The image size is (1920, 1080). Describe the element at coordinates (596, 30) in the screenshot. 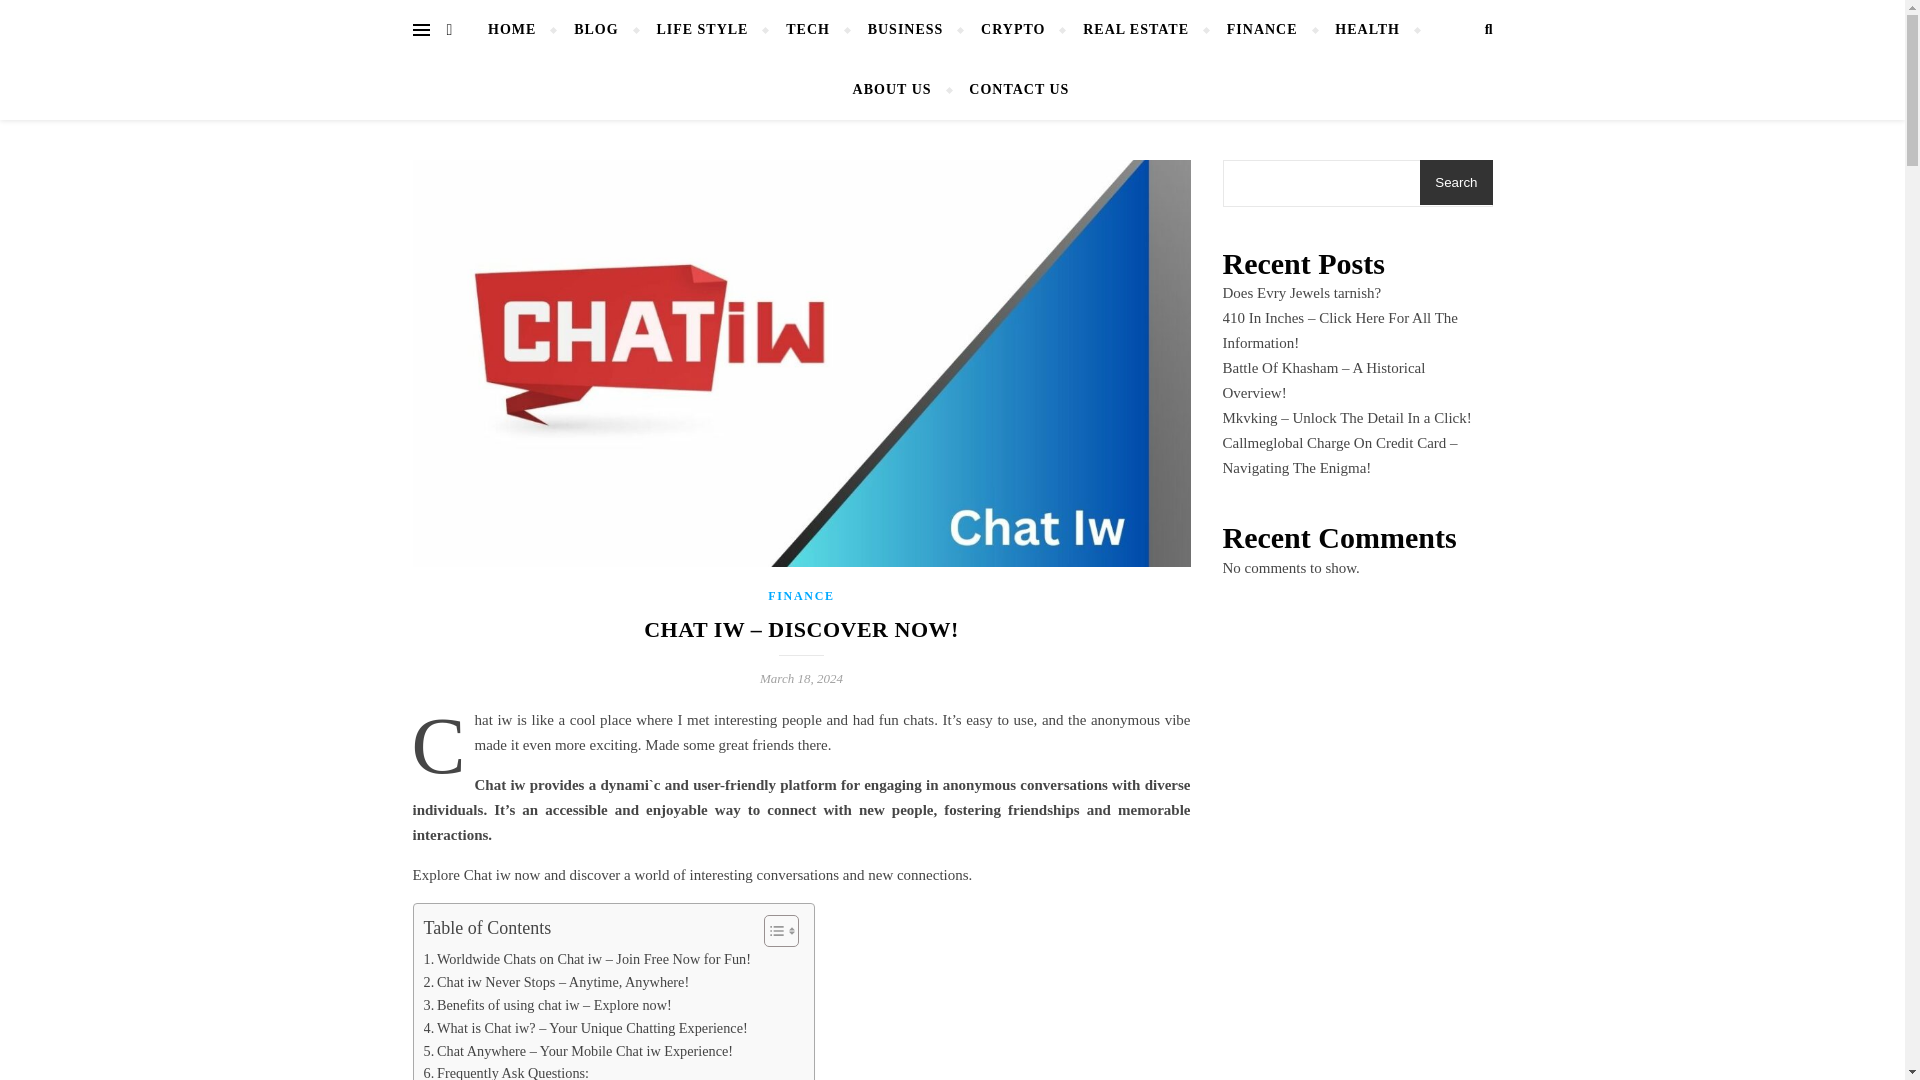

I see `BLOG` at that location.